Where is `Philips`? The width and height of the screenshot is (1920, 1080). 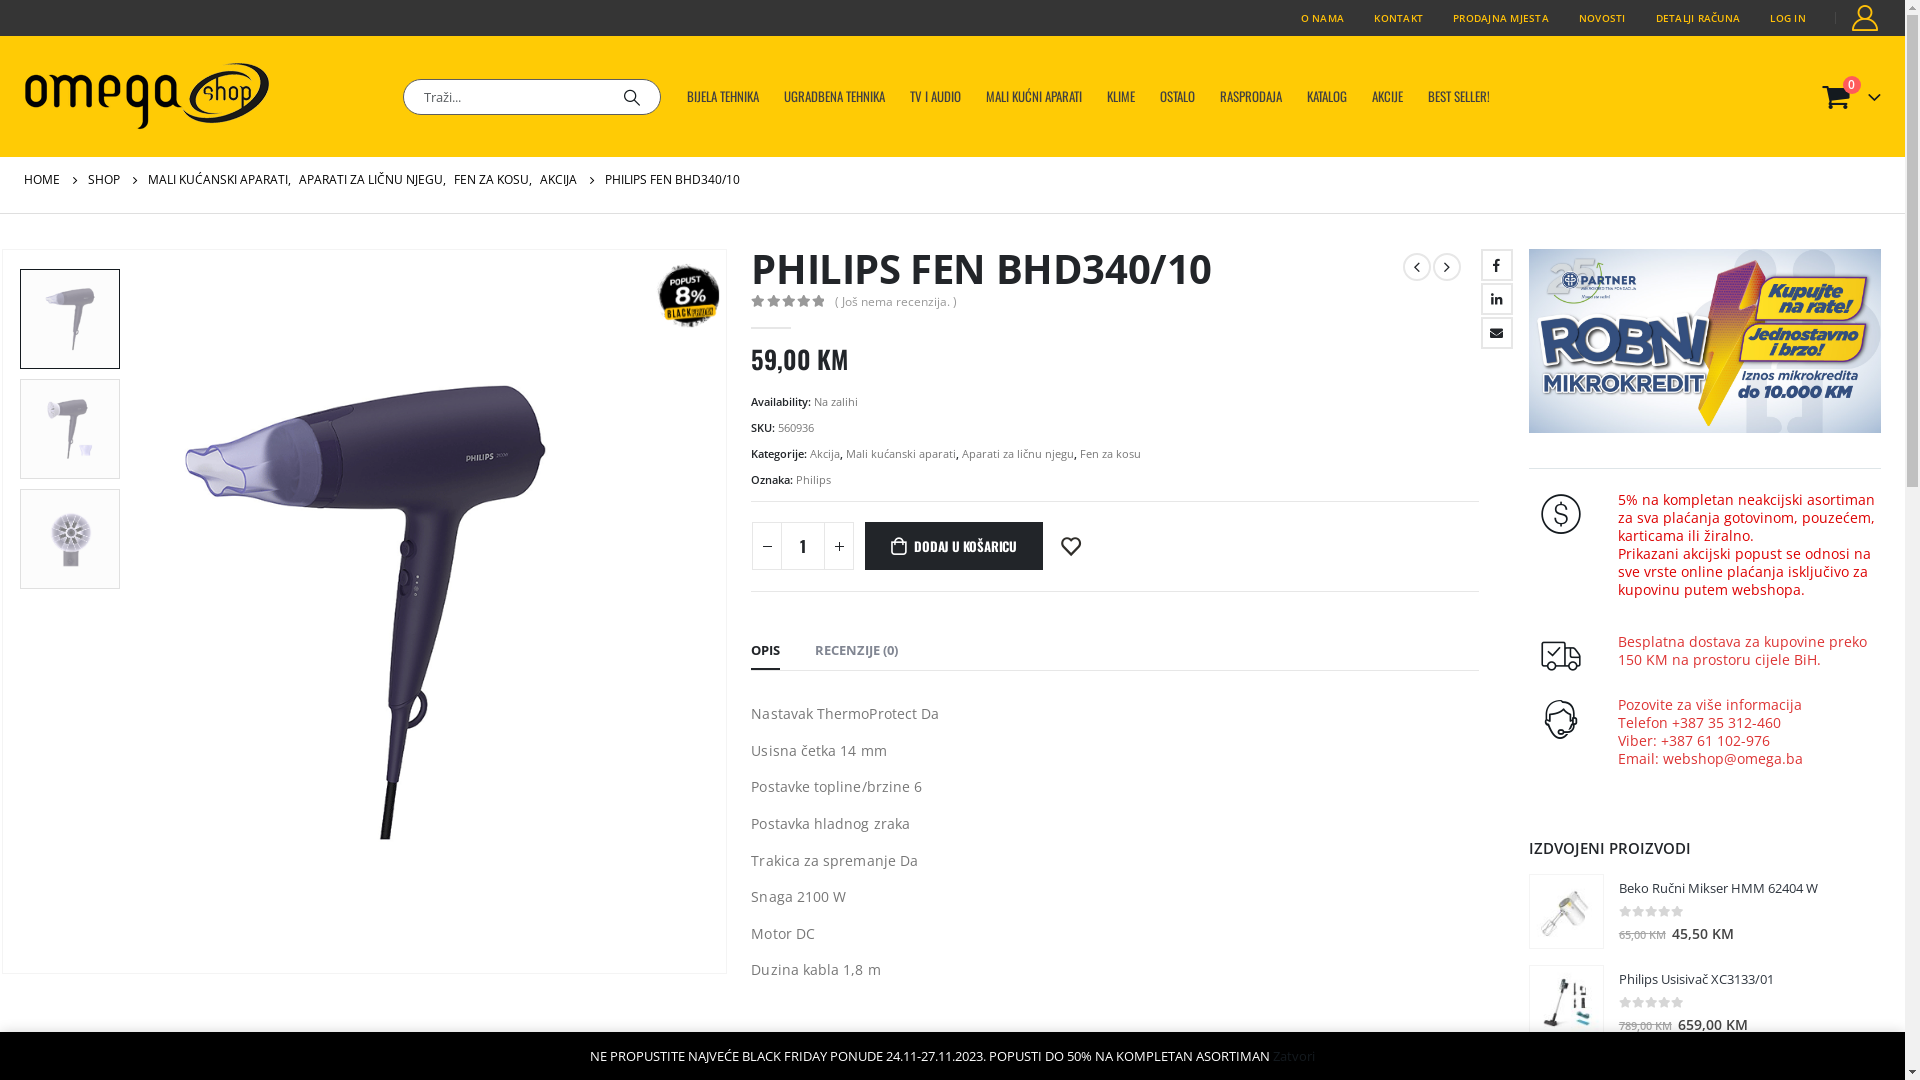 Philips is located at coordinates (814, 480).